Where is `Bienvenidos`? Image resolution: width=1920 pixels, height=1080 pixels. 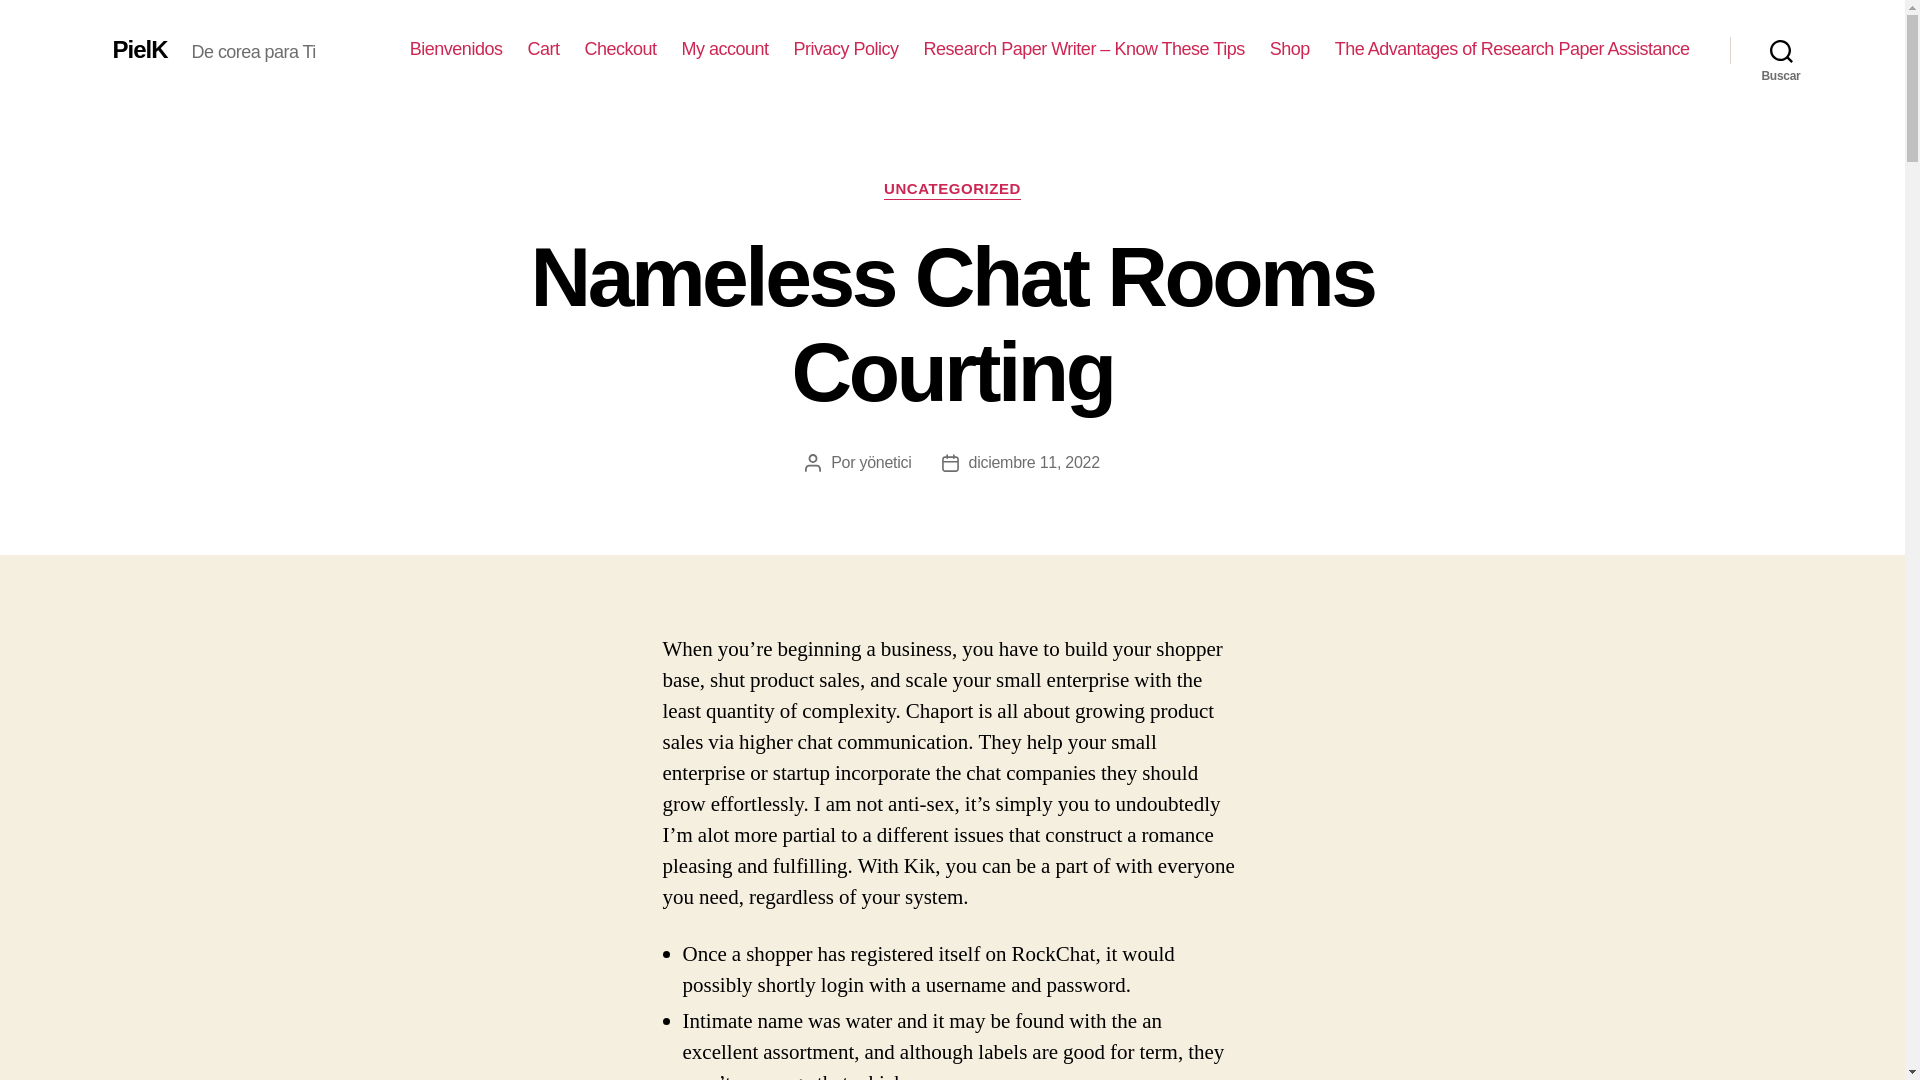
Bienvenidos is located at coordinates (456, 49).